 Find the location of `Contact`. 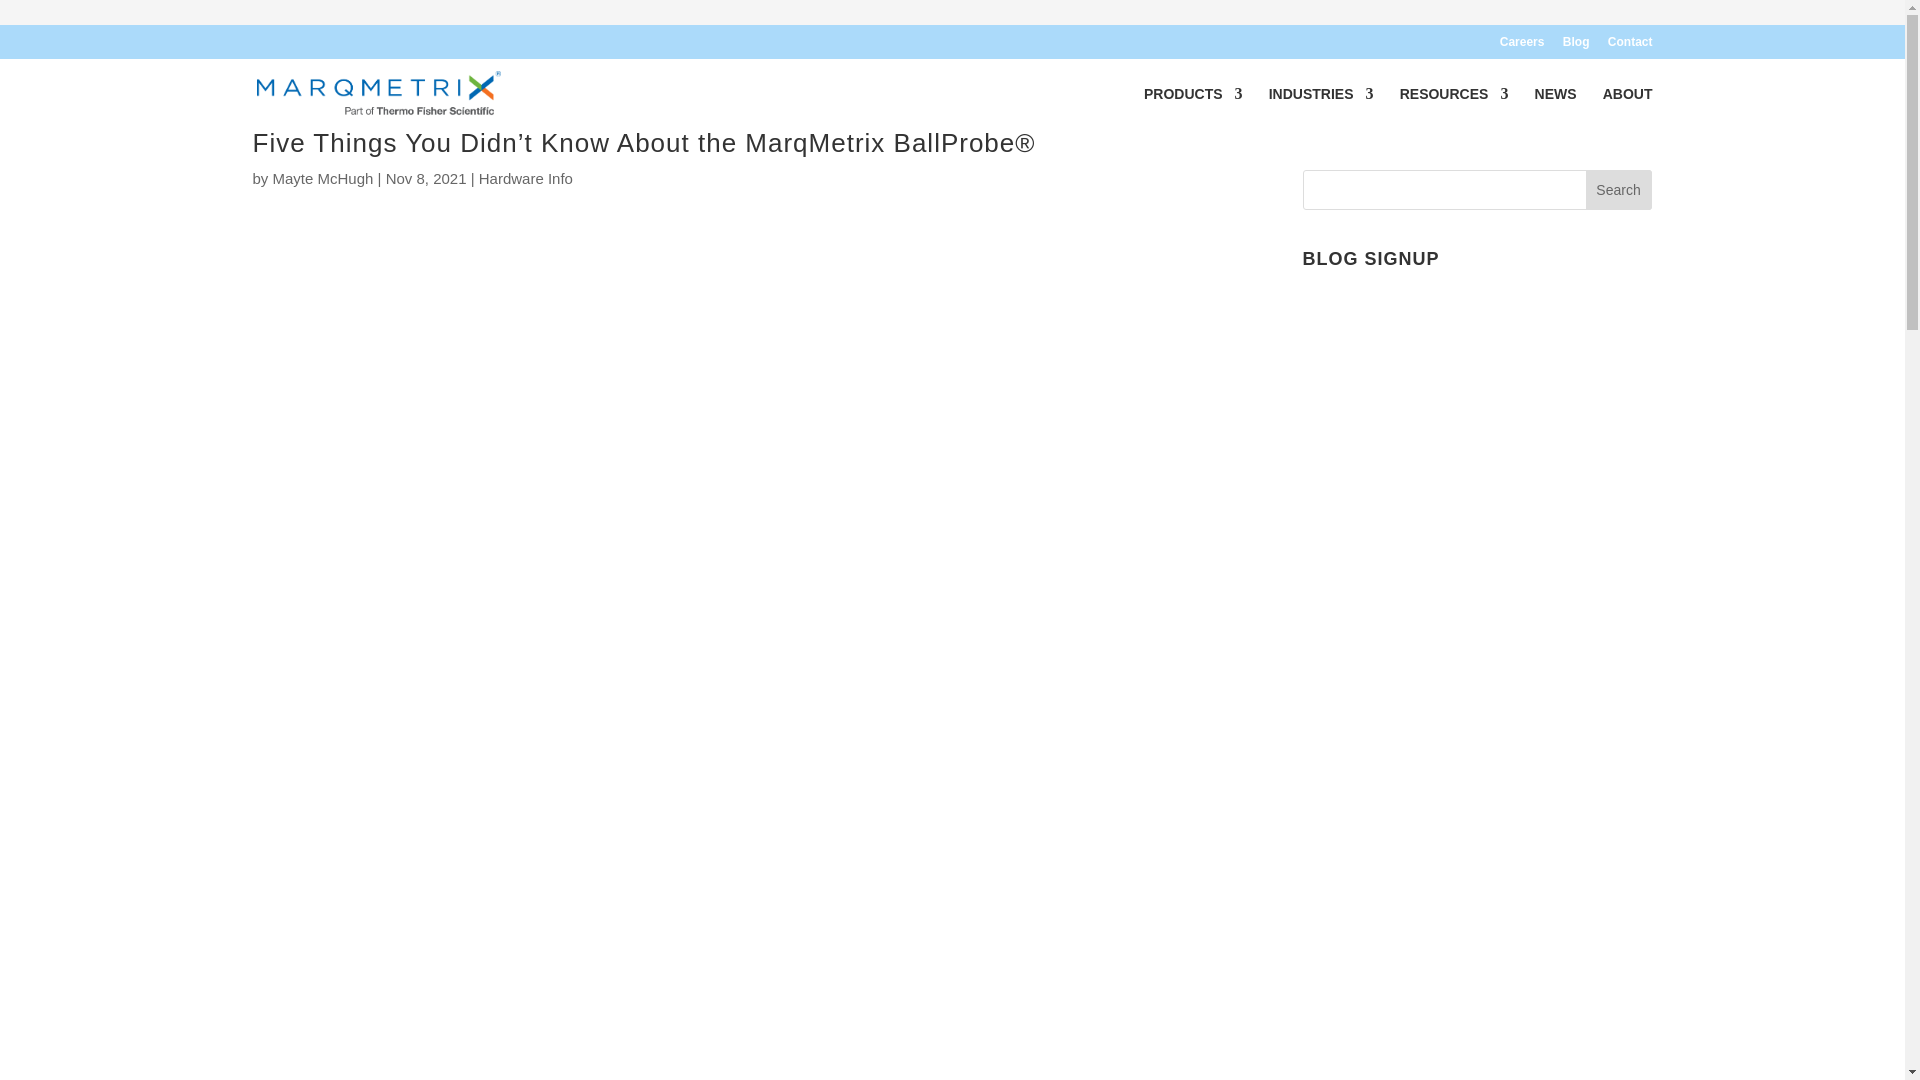

Contact is located at coordinates (1630, 46).